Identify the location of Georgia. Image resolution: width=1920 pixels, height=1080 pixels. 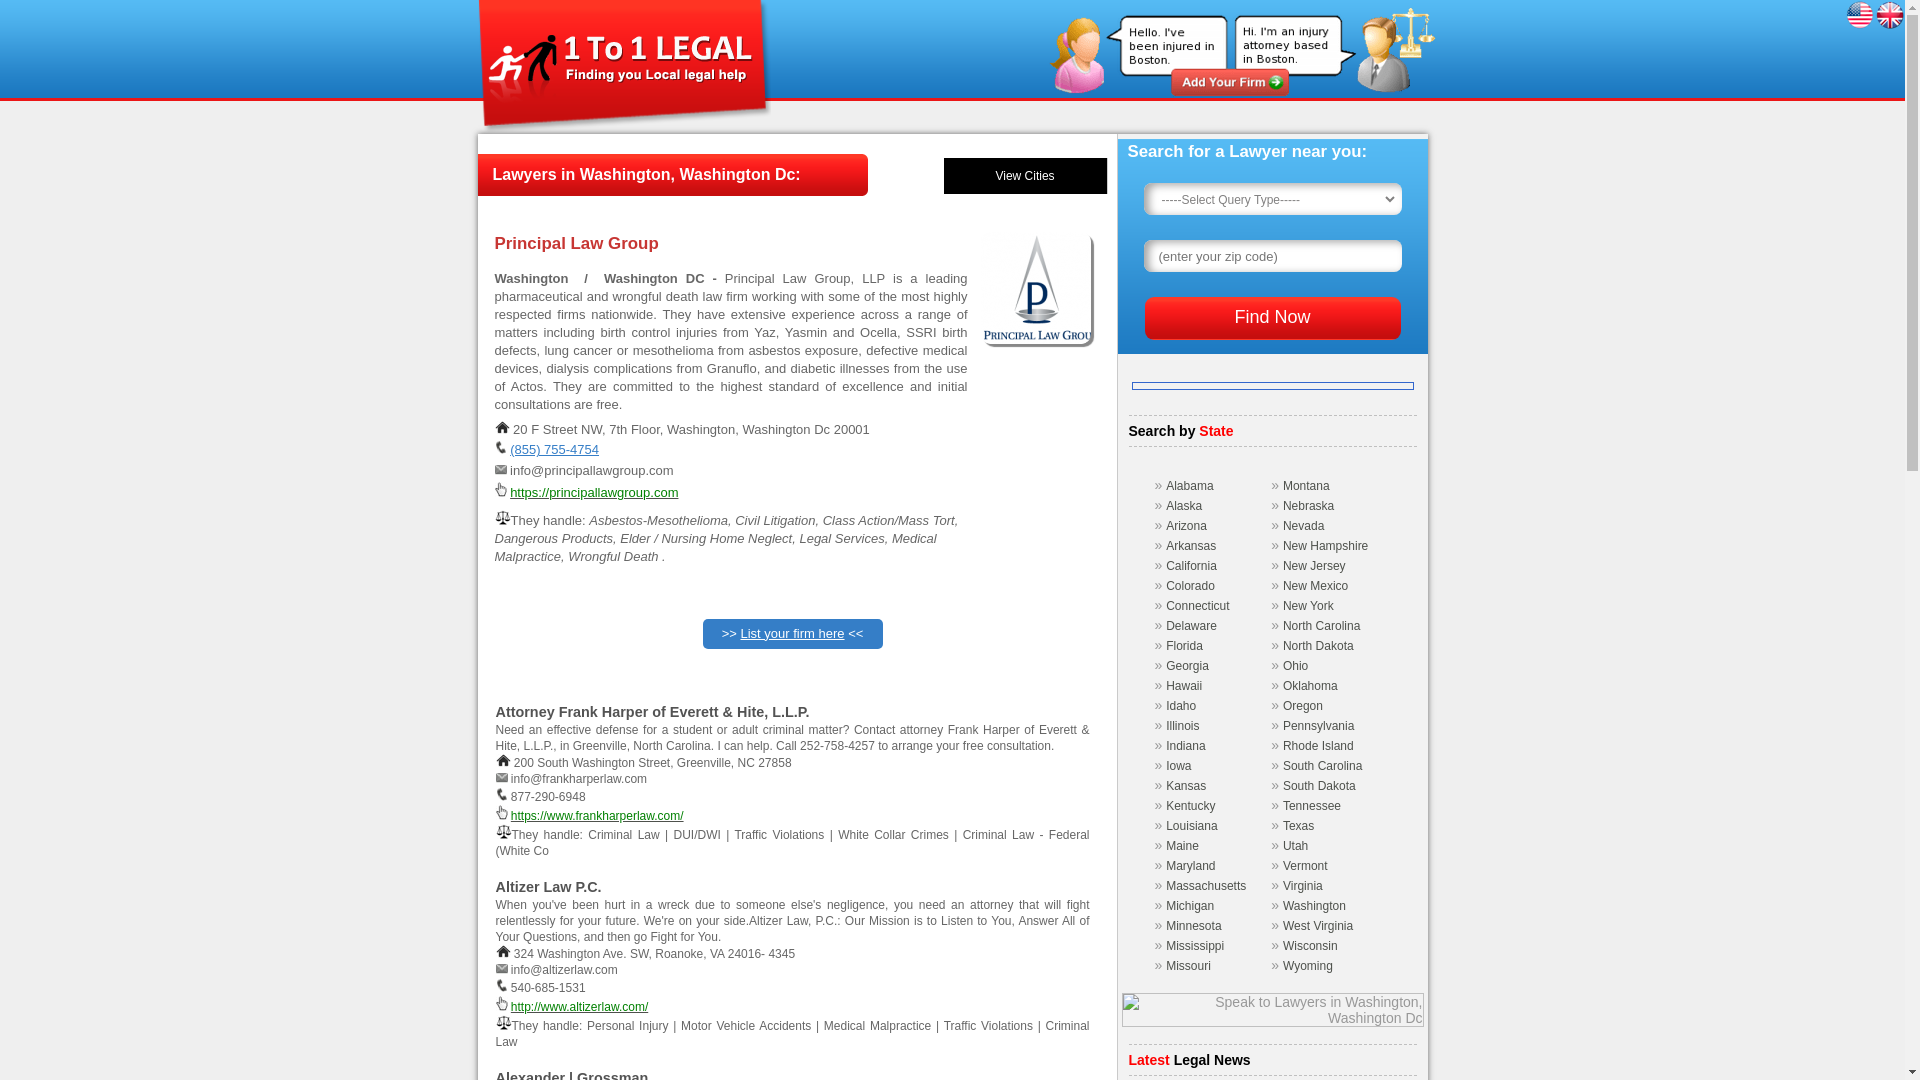
(1188, 666).